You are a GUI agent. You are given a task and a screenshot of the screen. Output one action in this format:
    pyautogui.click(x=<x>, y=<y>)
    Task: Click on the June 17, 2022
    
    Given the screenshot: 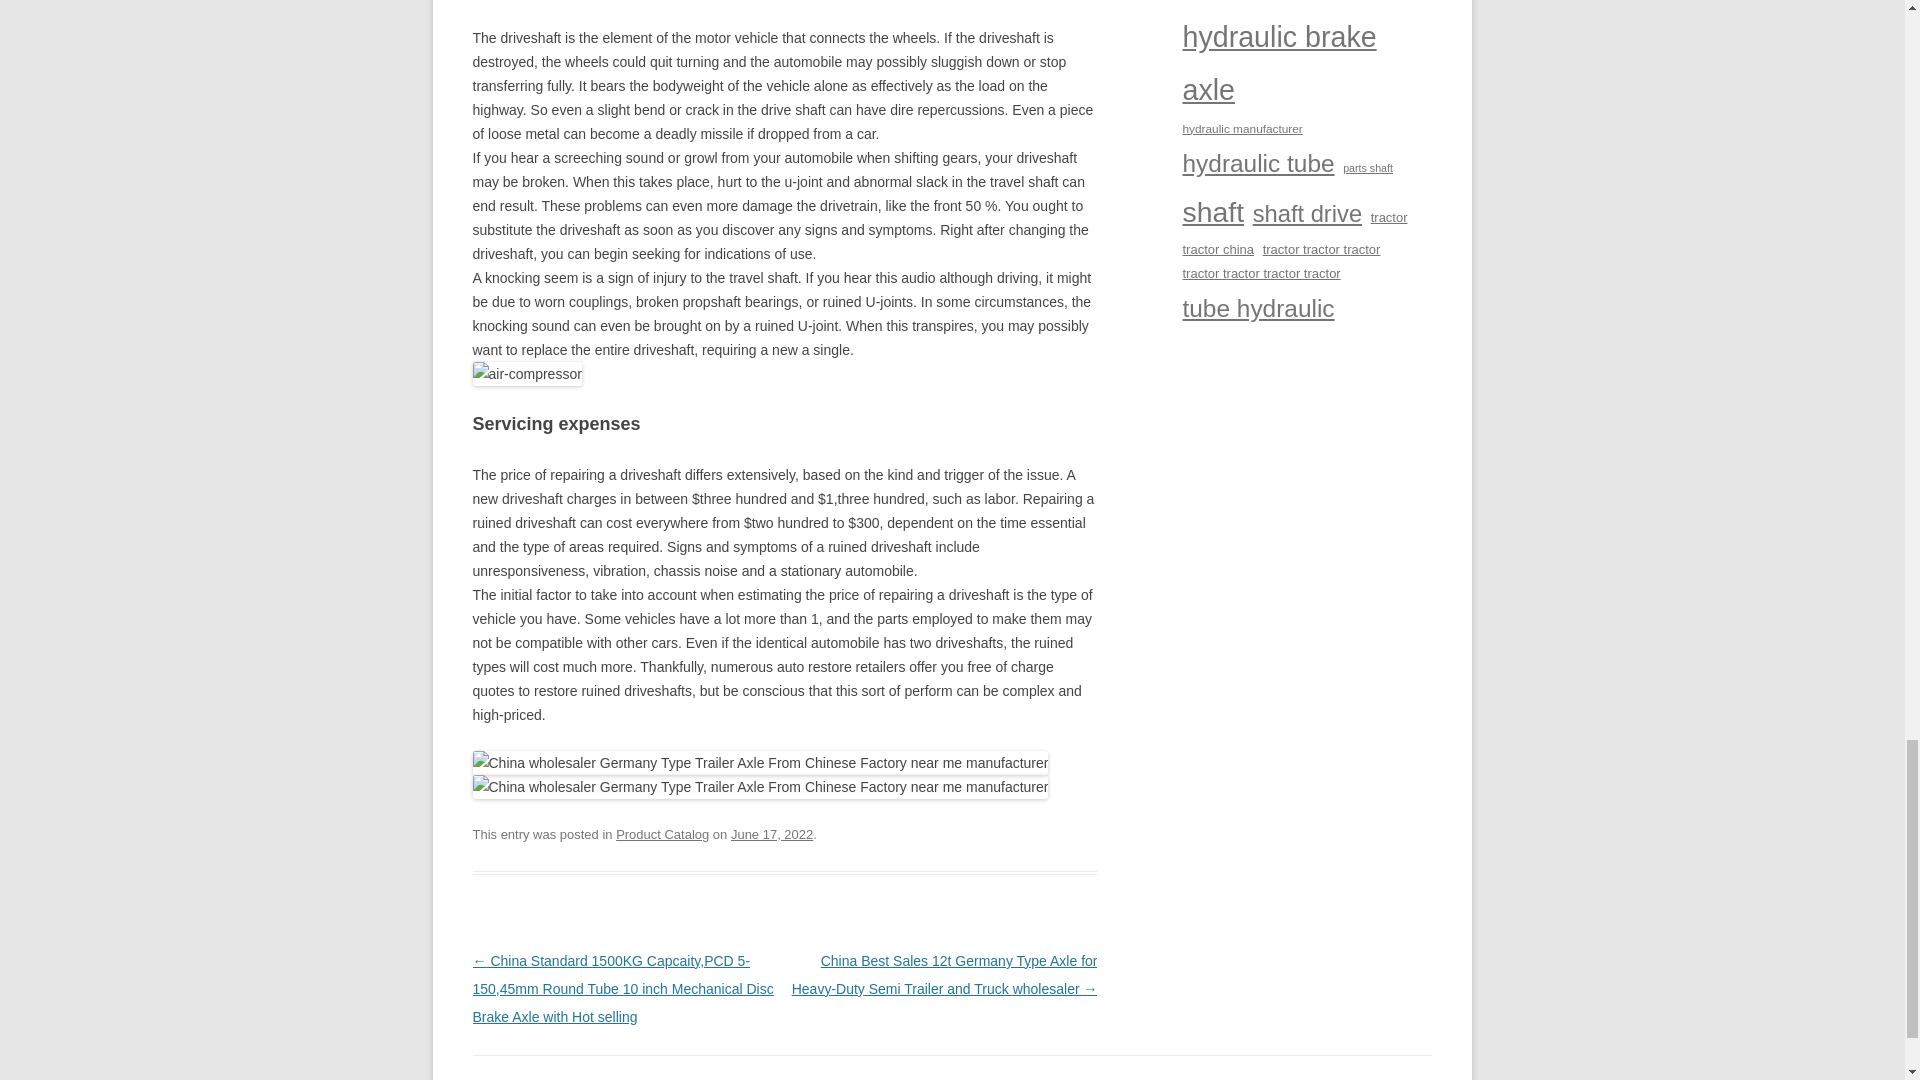 What is the action you would take?
    pyautogui.click(x=772, y=834)
    